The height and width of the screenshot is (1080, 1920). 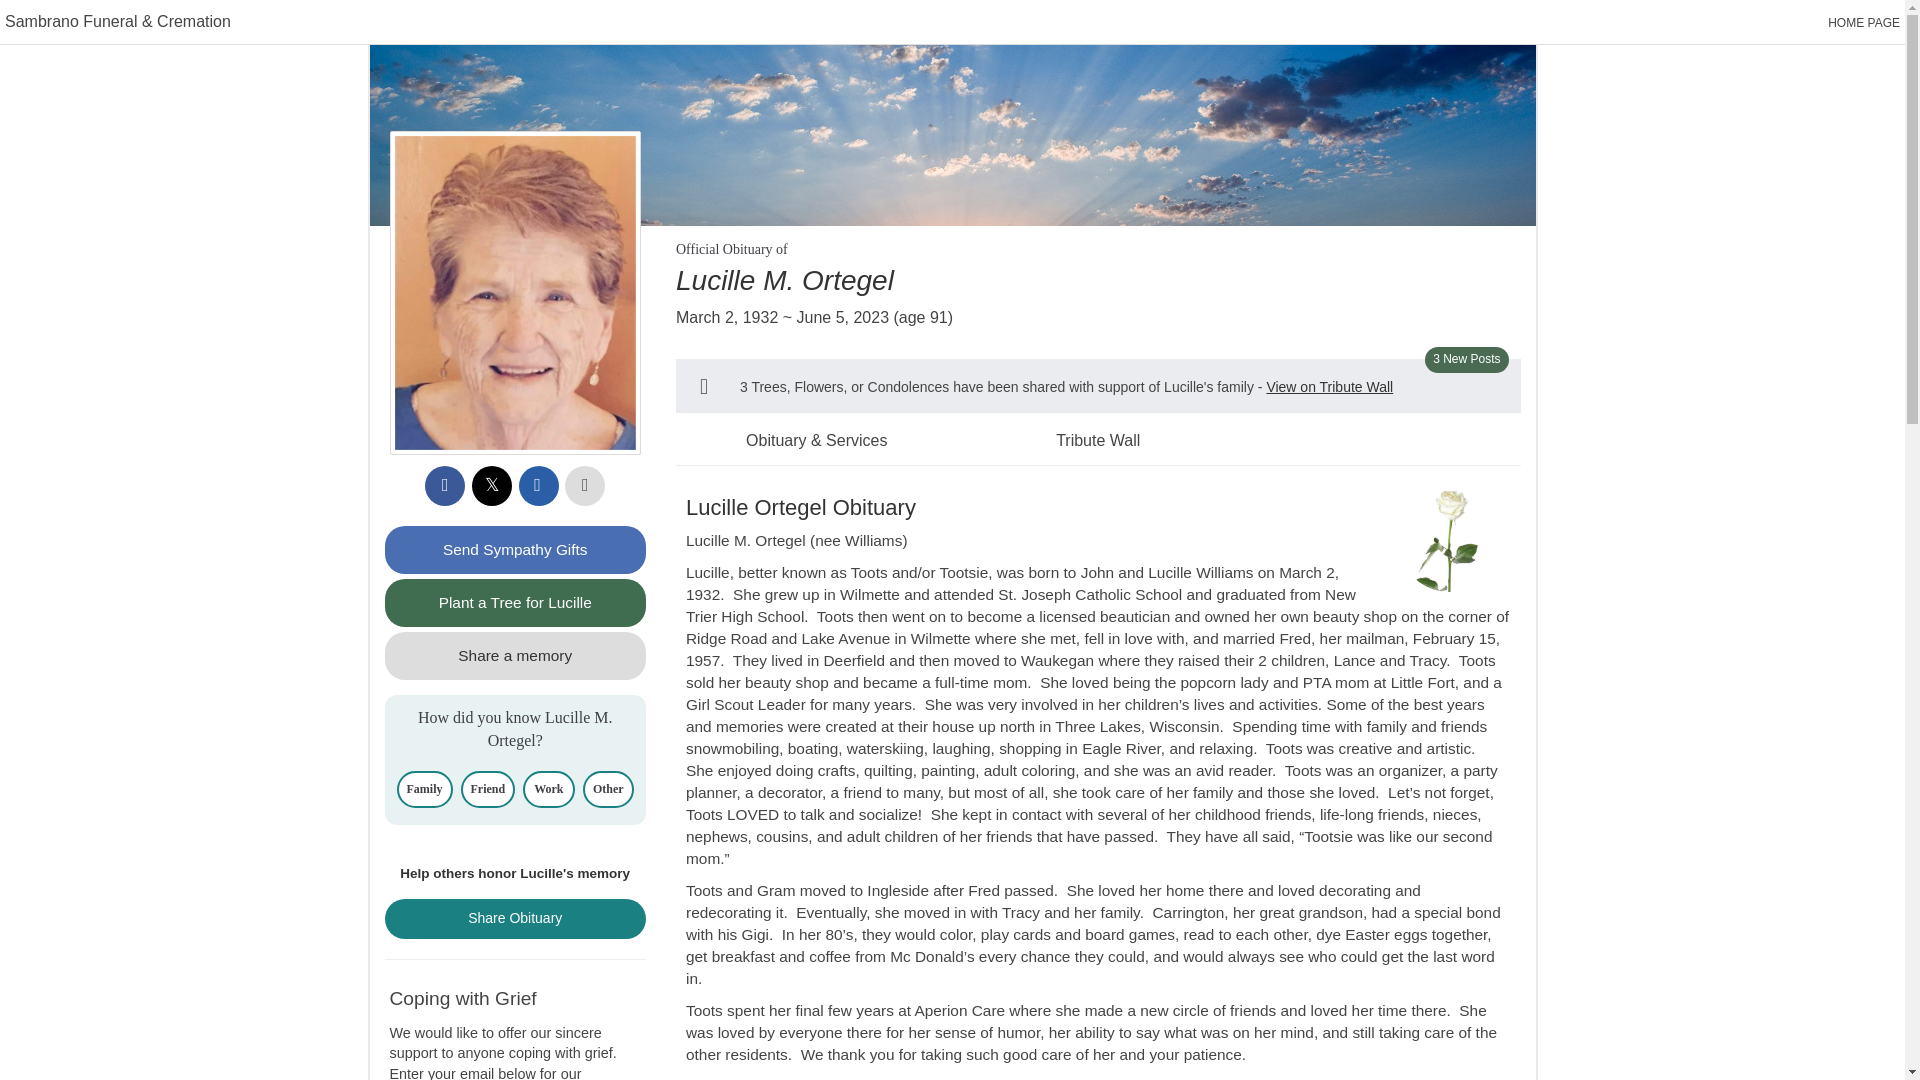 What do you see at coordinates (514, 918) in the screenshot?
I see `Share Obituary` at bounding box center [514, 918].